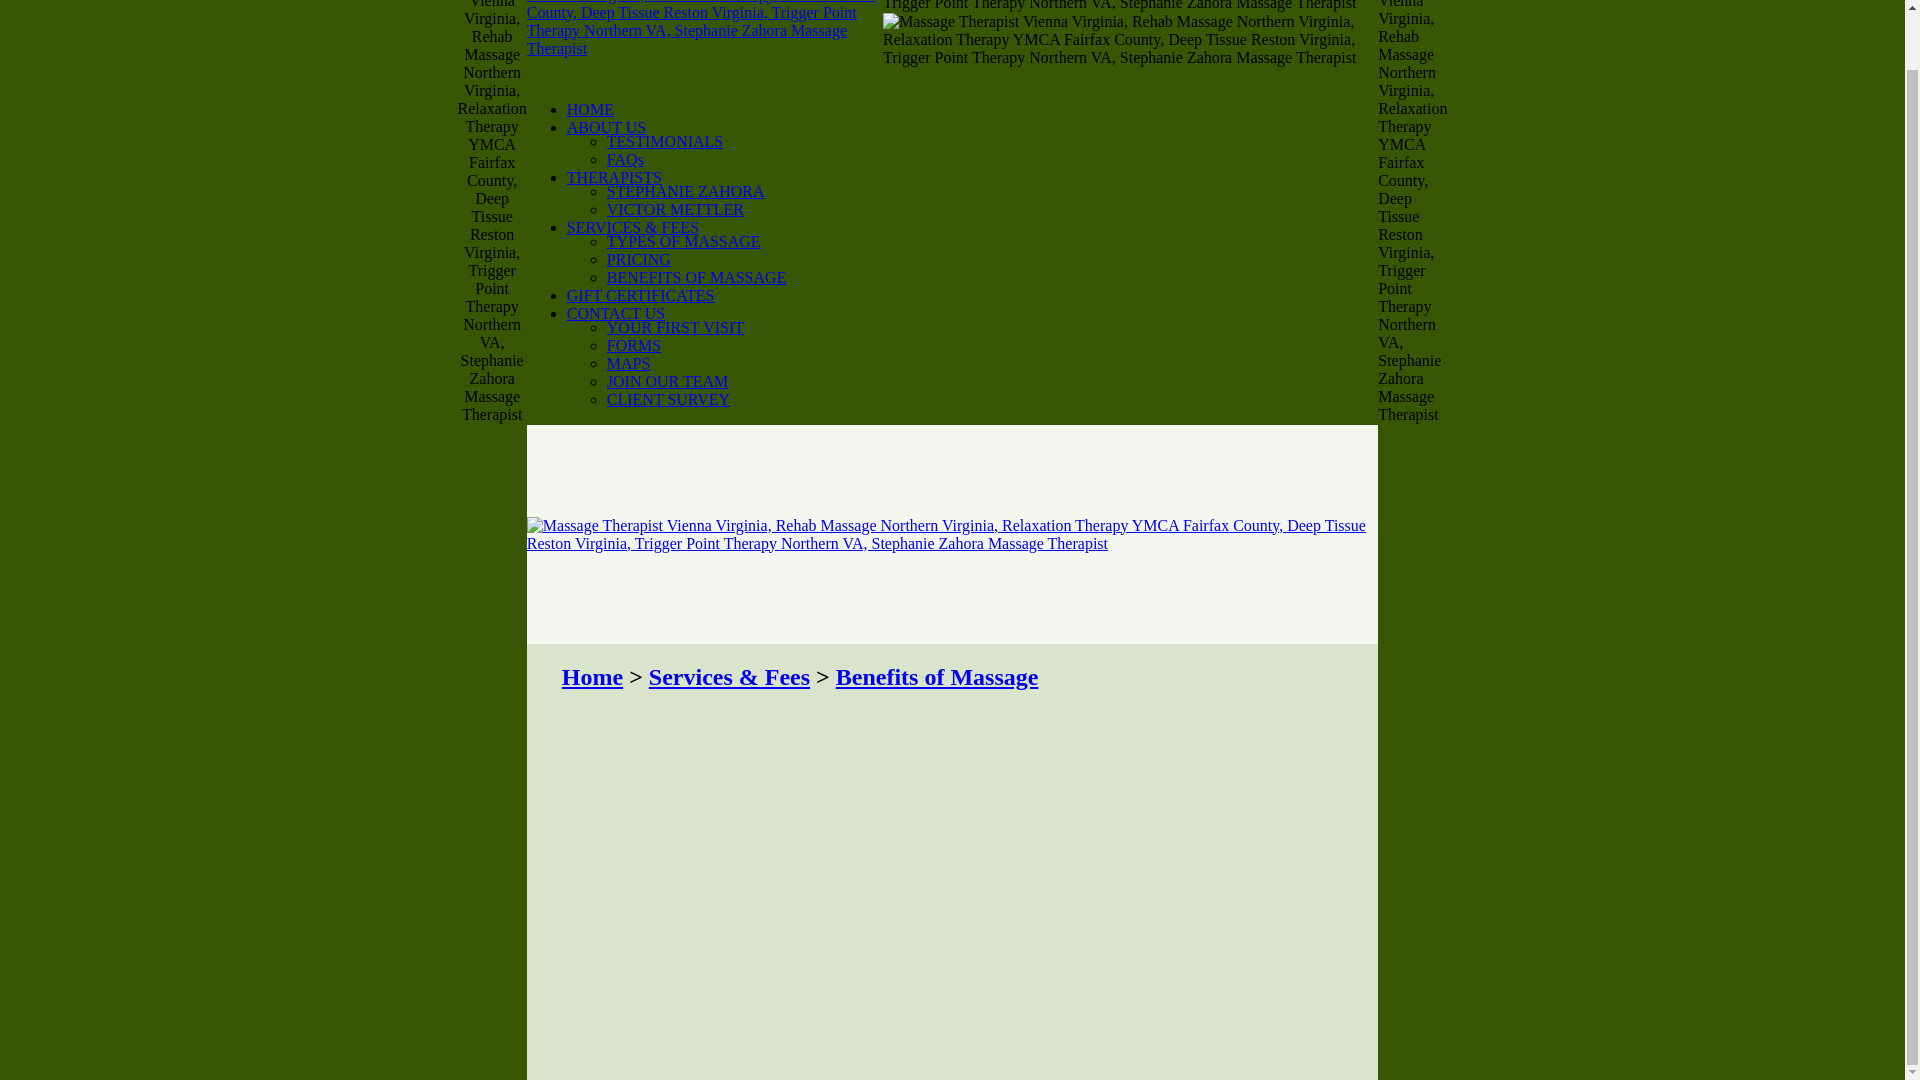 This screenshot has width=1920, height=1080. What do you see at coordinates (696, 277) in the screenshot?
I see `BENEFITS OF MASSAGE` at bounding box center [696, 277].